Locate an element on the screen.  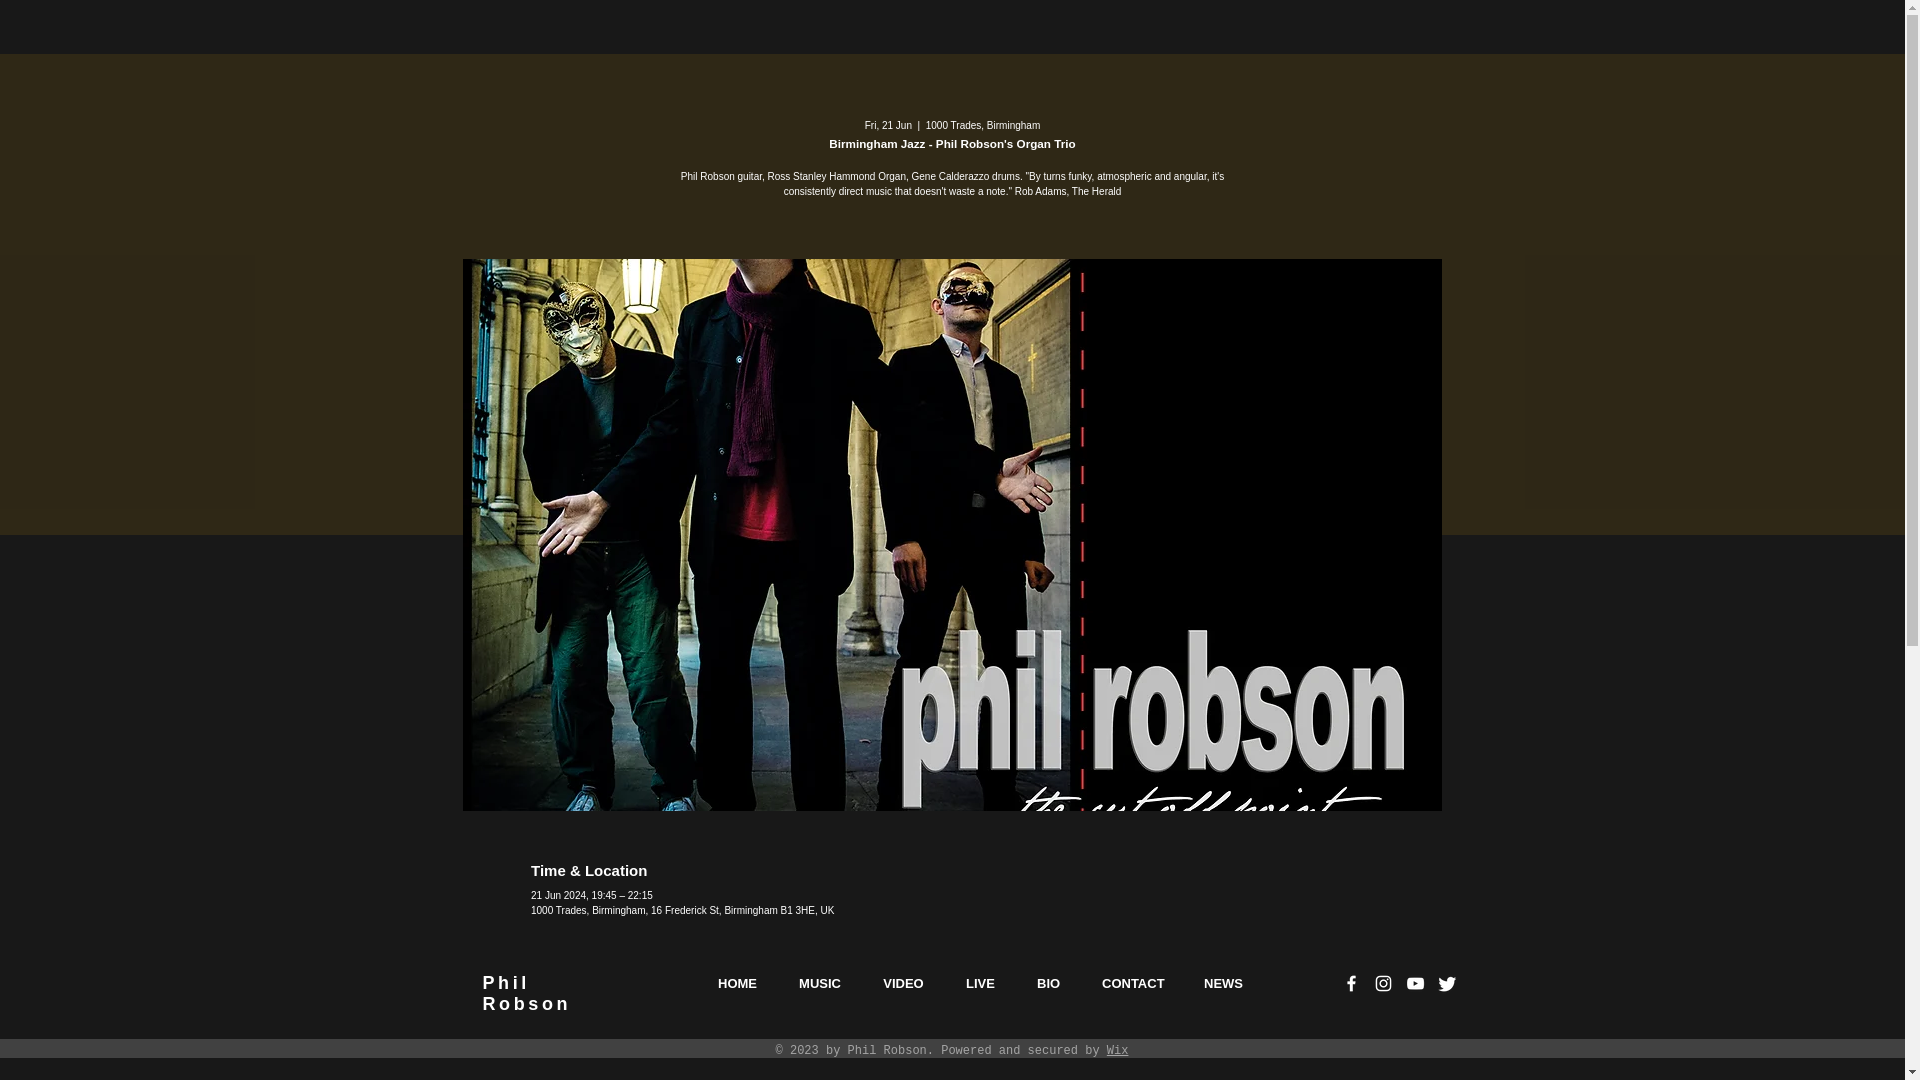
VIDEO is located at coordinates (903, 983).